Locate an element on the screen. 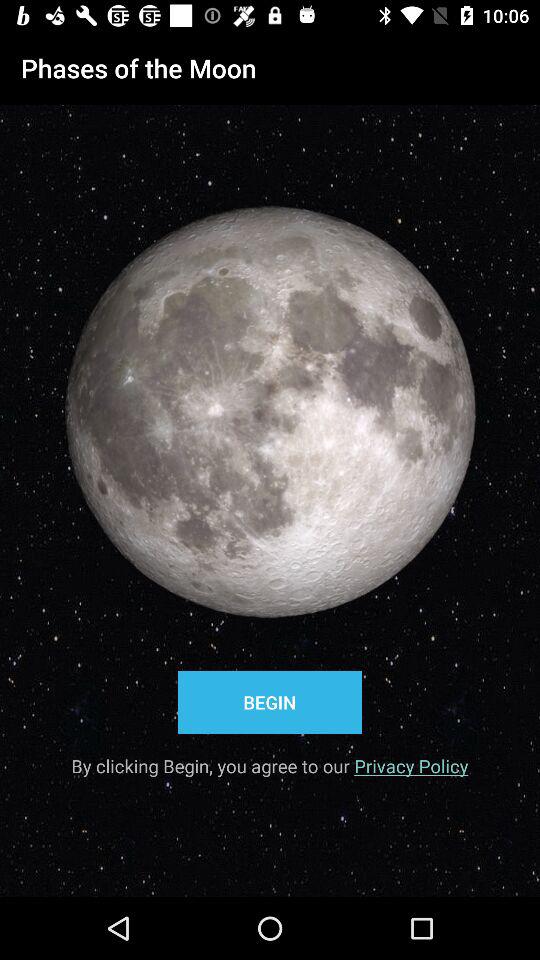 The image size is (540, 960). turn off the icon below begin icon is located at coordinates (270, 759).